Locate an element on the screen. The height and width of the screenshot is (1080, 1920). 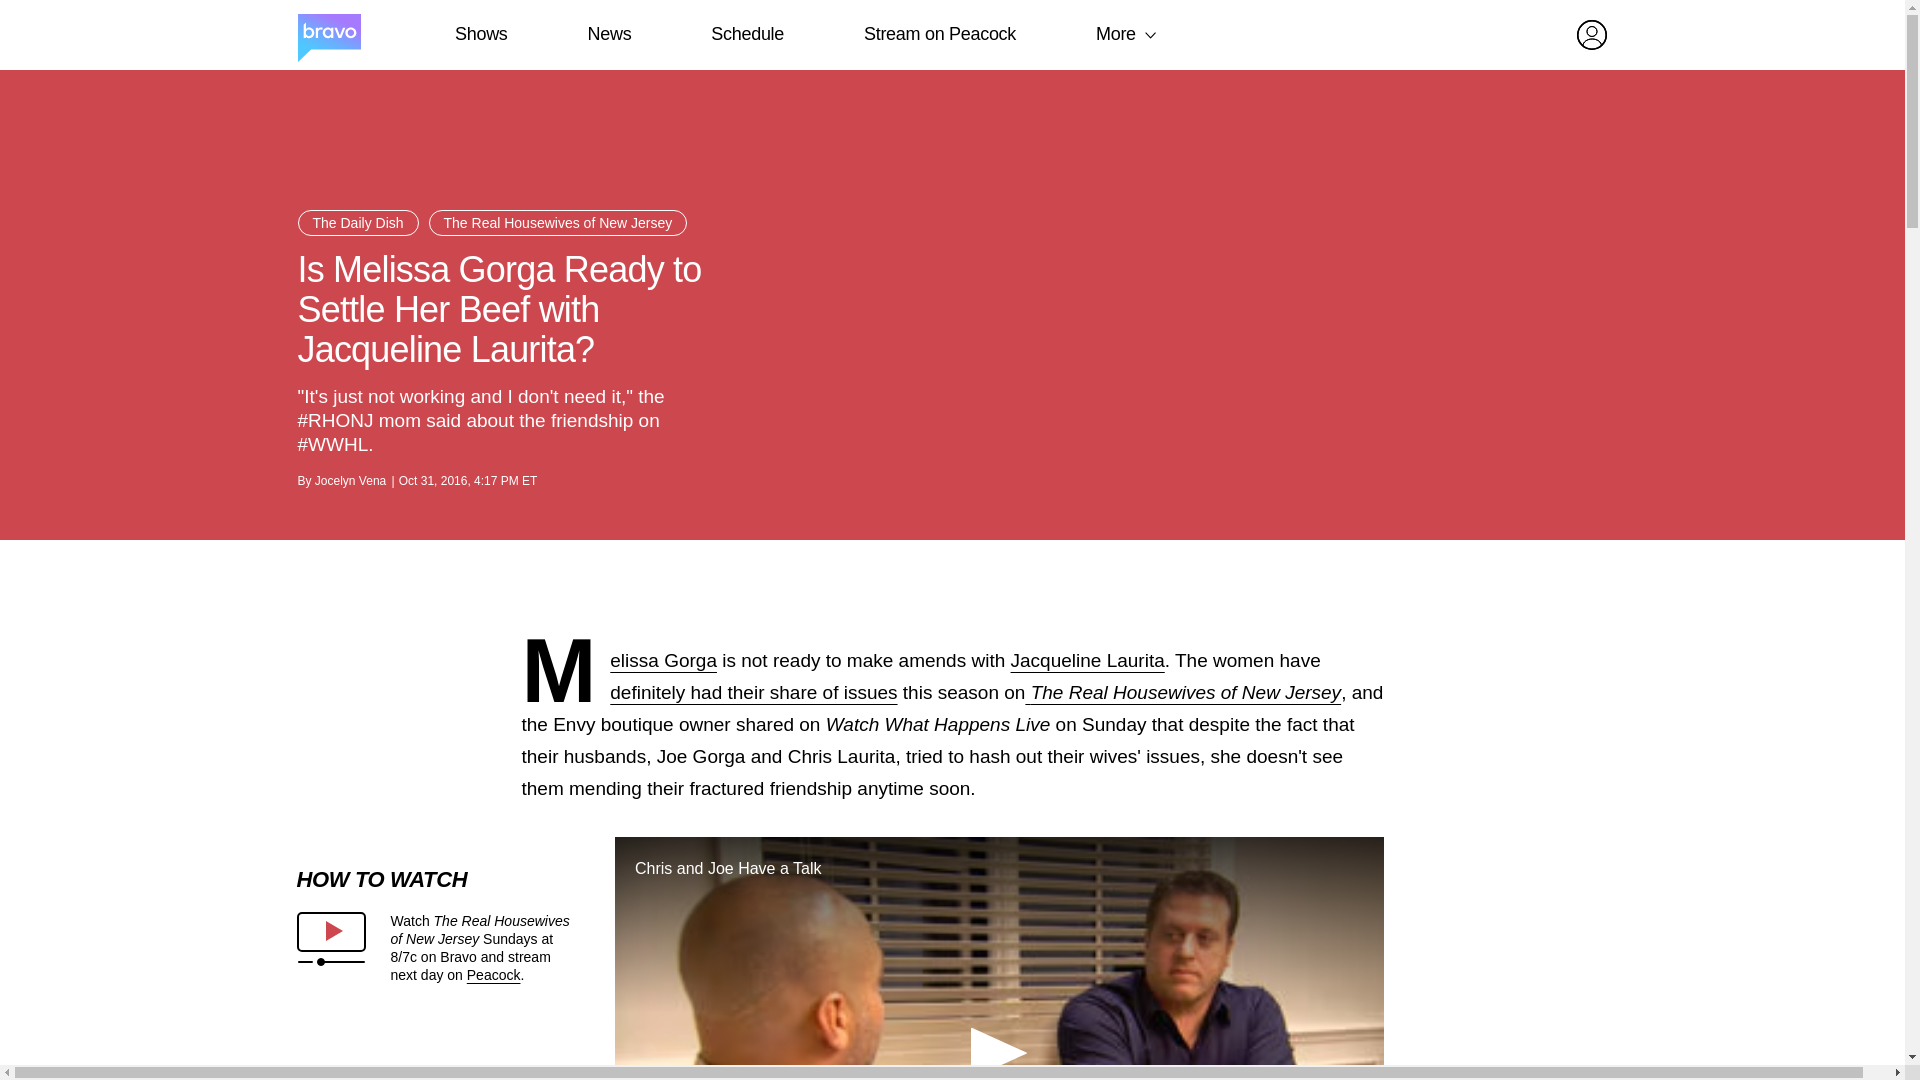
News is located at coordinates (609, 34).